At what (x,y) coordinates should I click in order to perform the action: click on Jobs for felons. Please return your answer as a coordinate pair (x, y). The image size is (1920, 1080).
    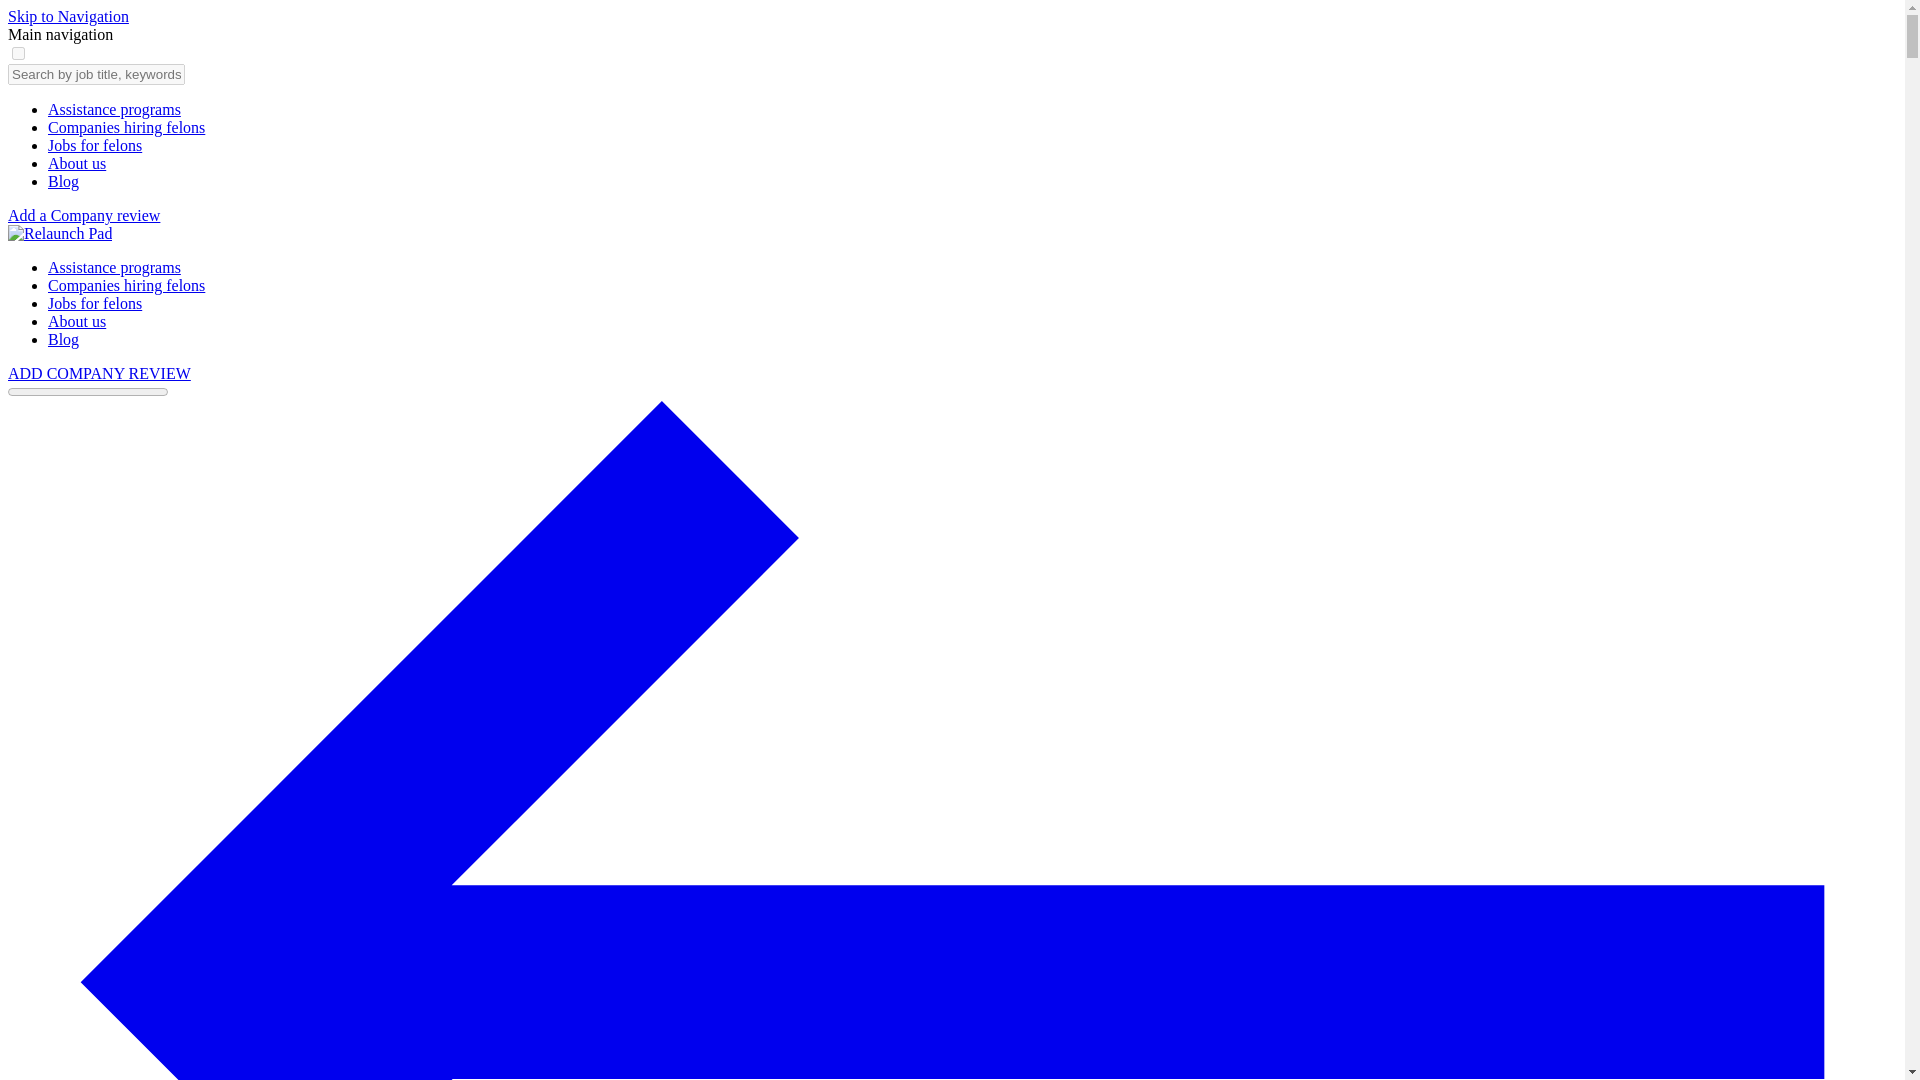
    Looking at the image, I should click on (95, 146).